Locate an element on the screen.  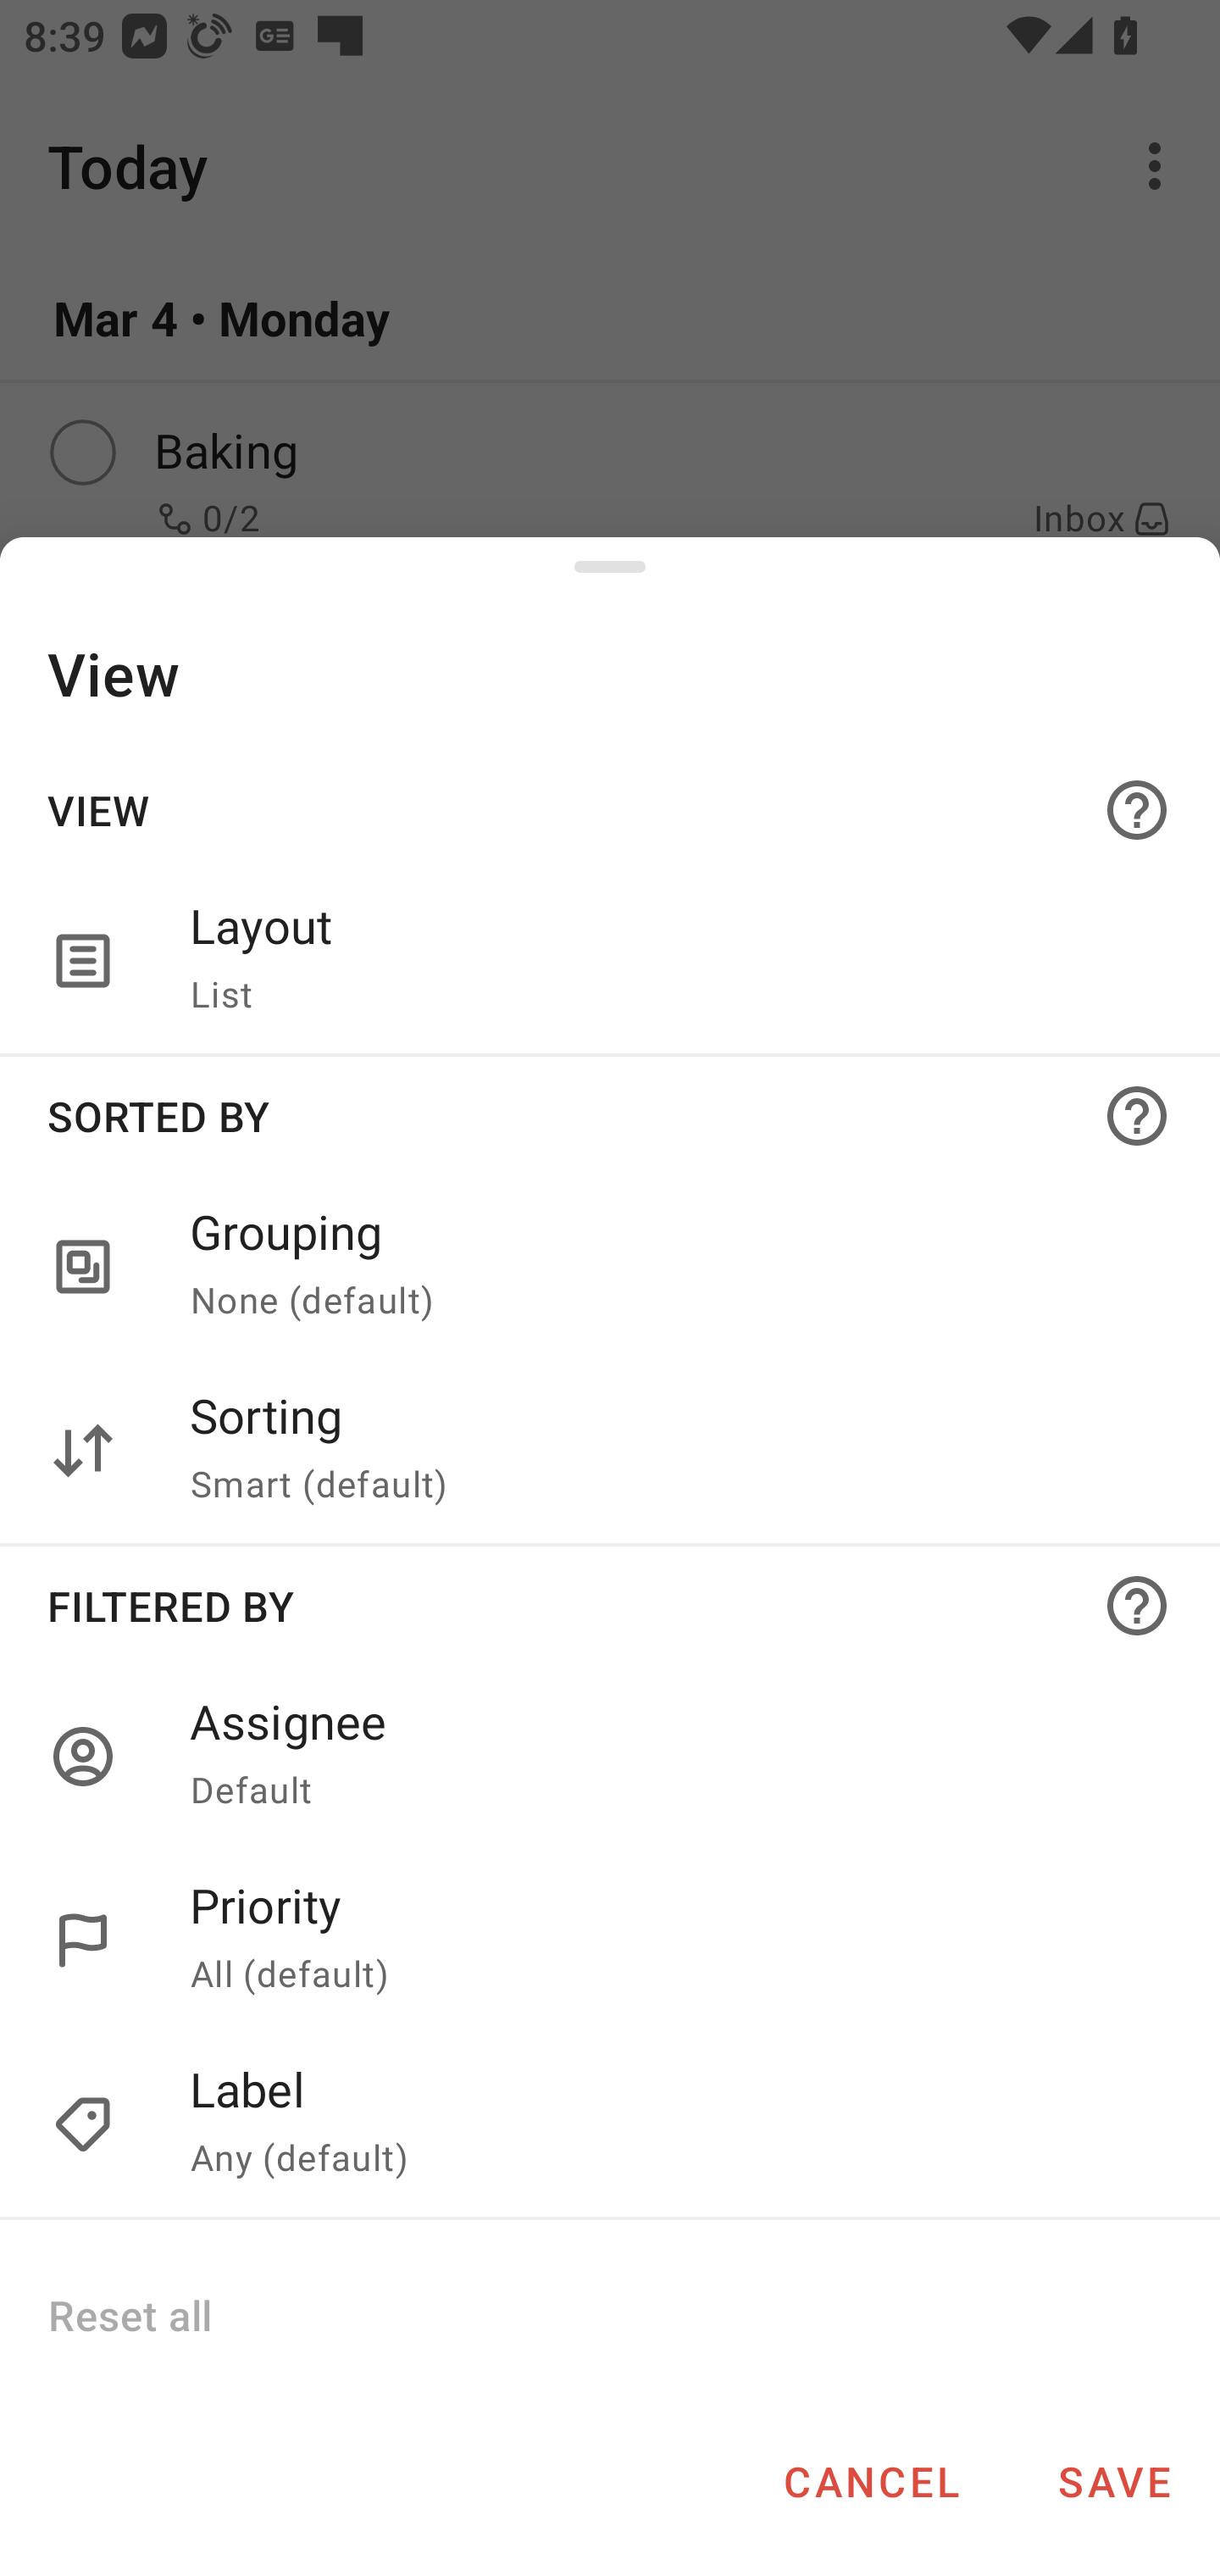
FILTERED BY is located at coordinates (610, 1605).